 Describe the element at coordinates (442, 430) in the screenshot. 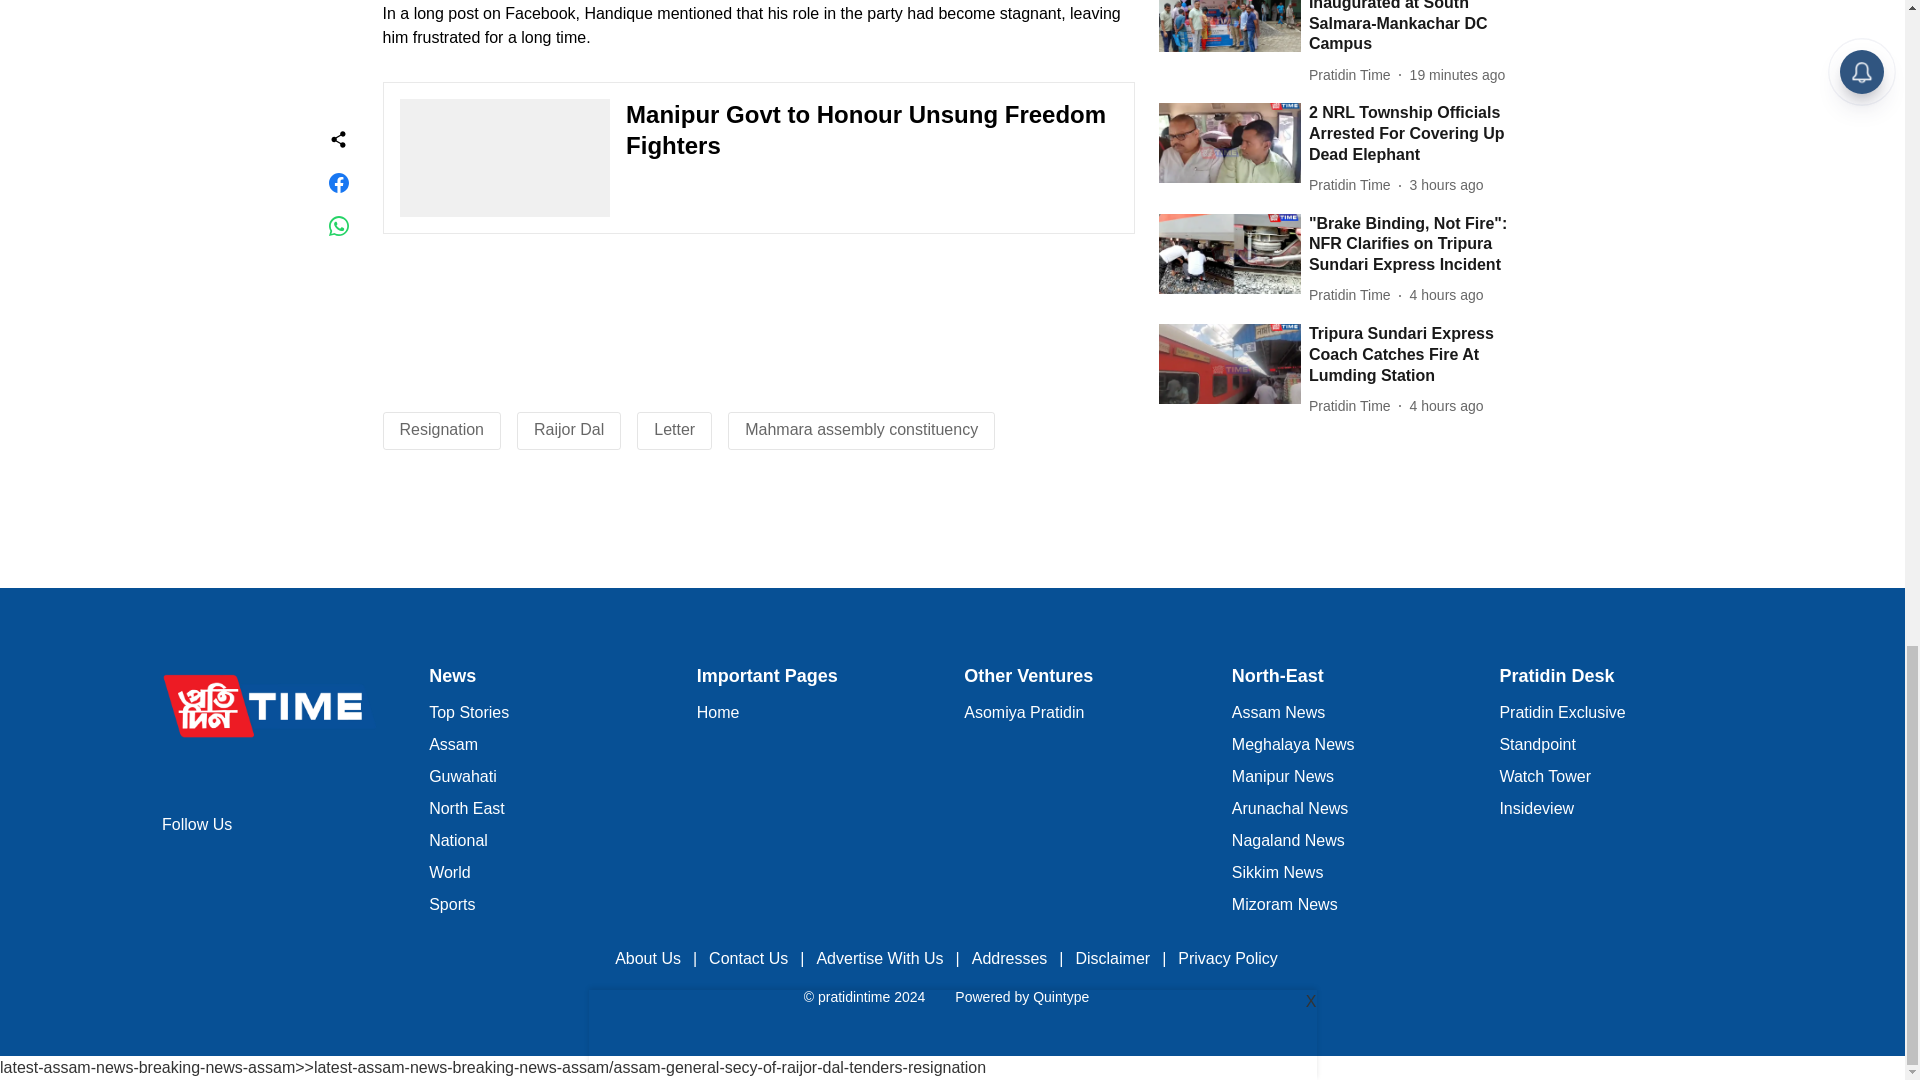

I see `Resignation` at that location.